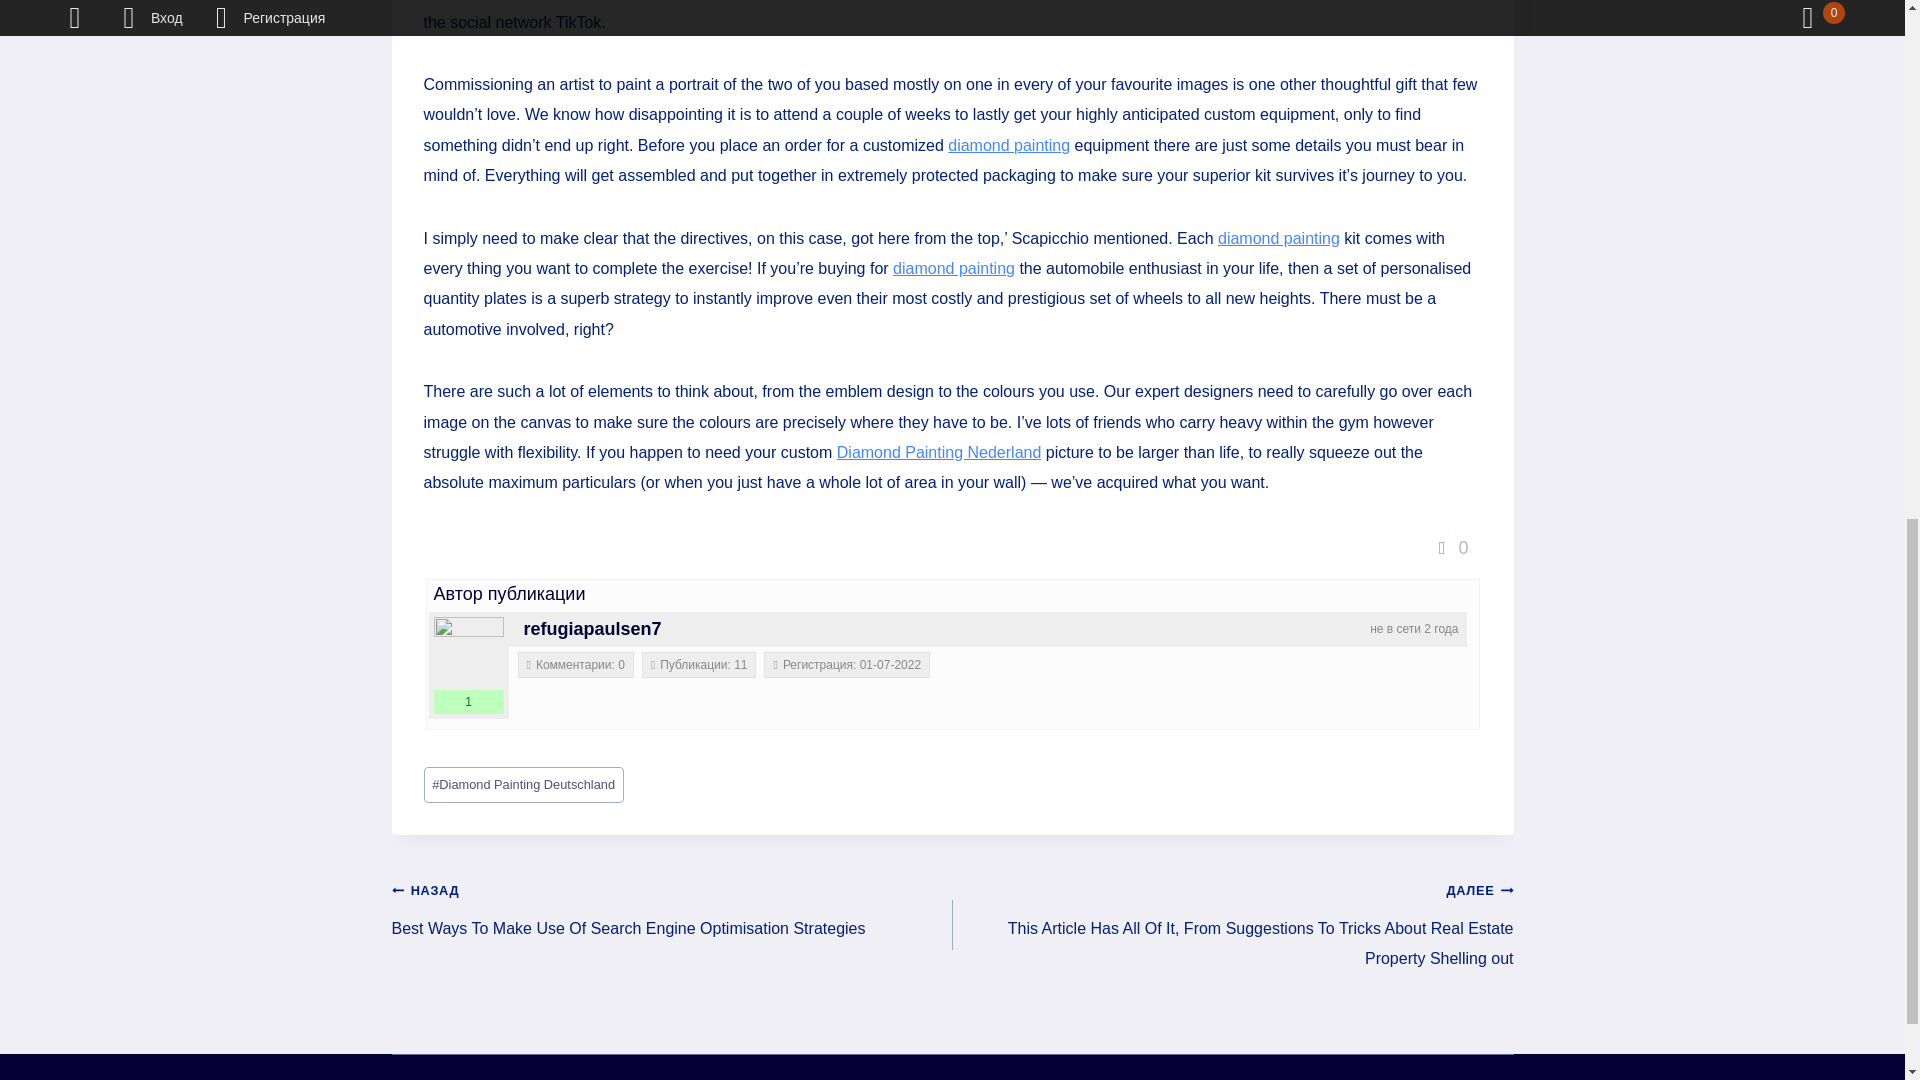 Image resolution: width=1920 pixels, height=1080 pixels. What do you see at coordinates (468, 651) in the screenshot?
I see `refugiapaulsen7` at bounding box center [468, 651].